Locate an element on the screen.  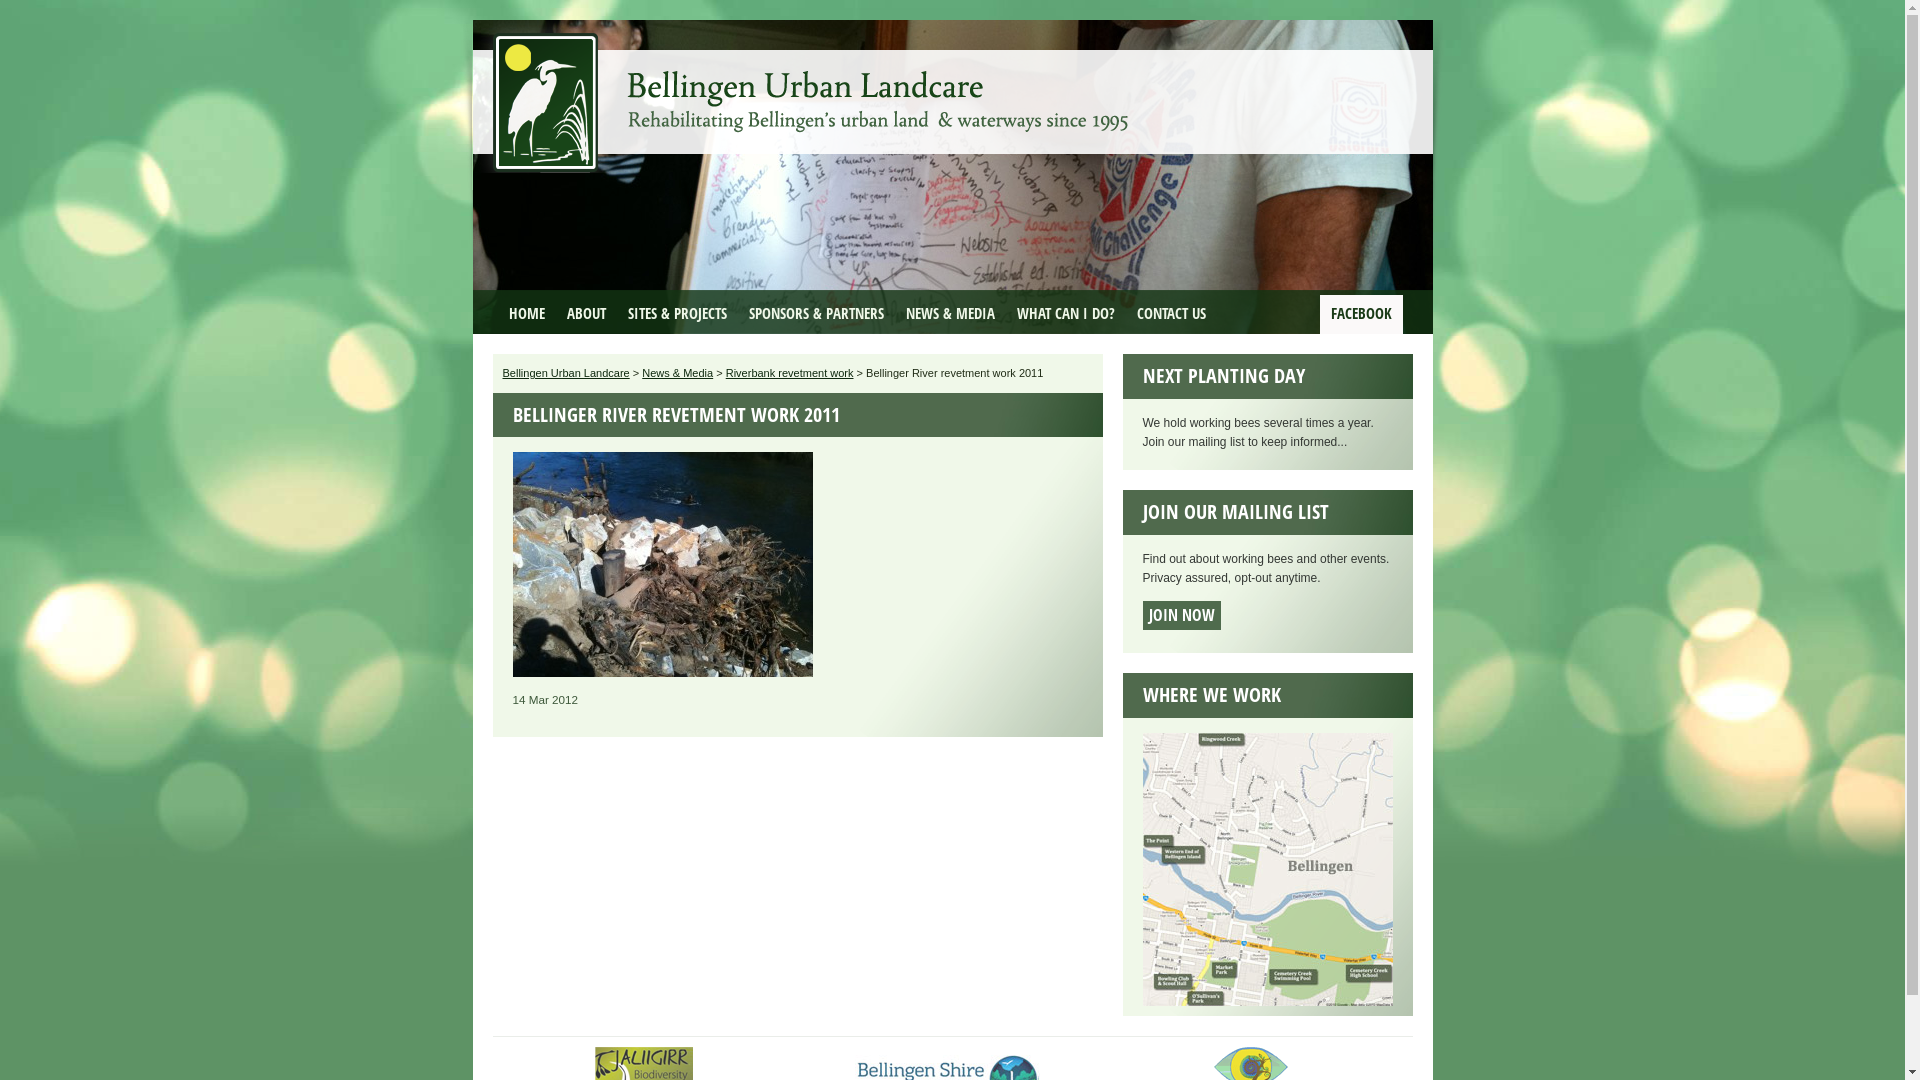
Click to see our work sites is located at coordinates (1267, 1002).